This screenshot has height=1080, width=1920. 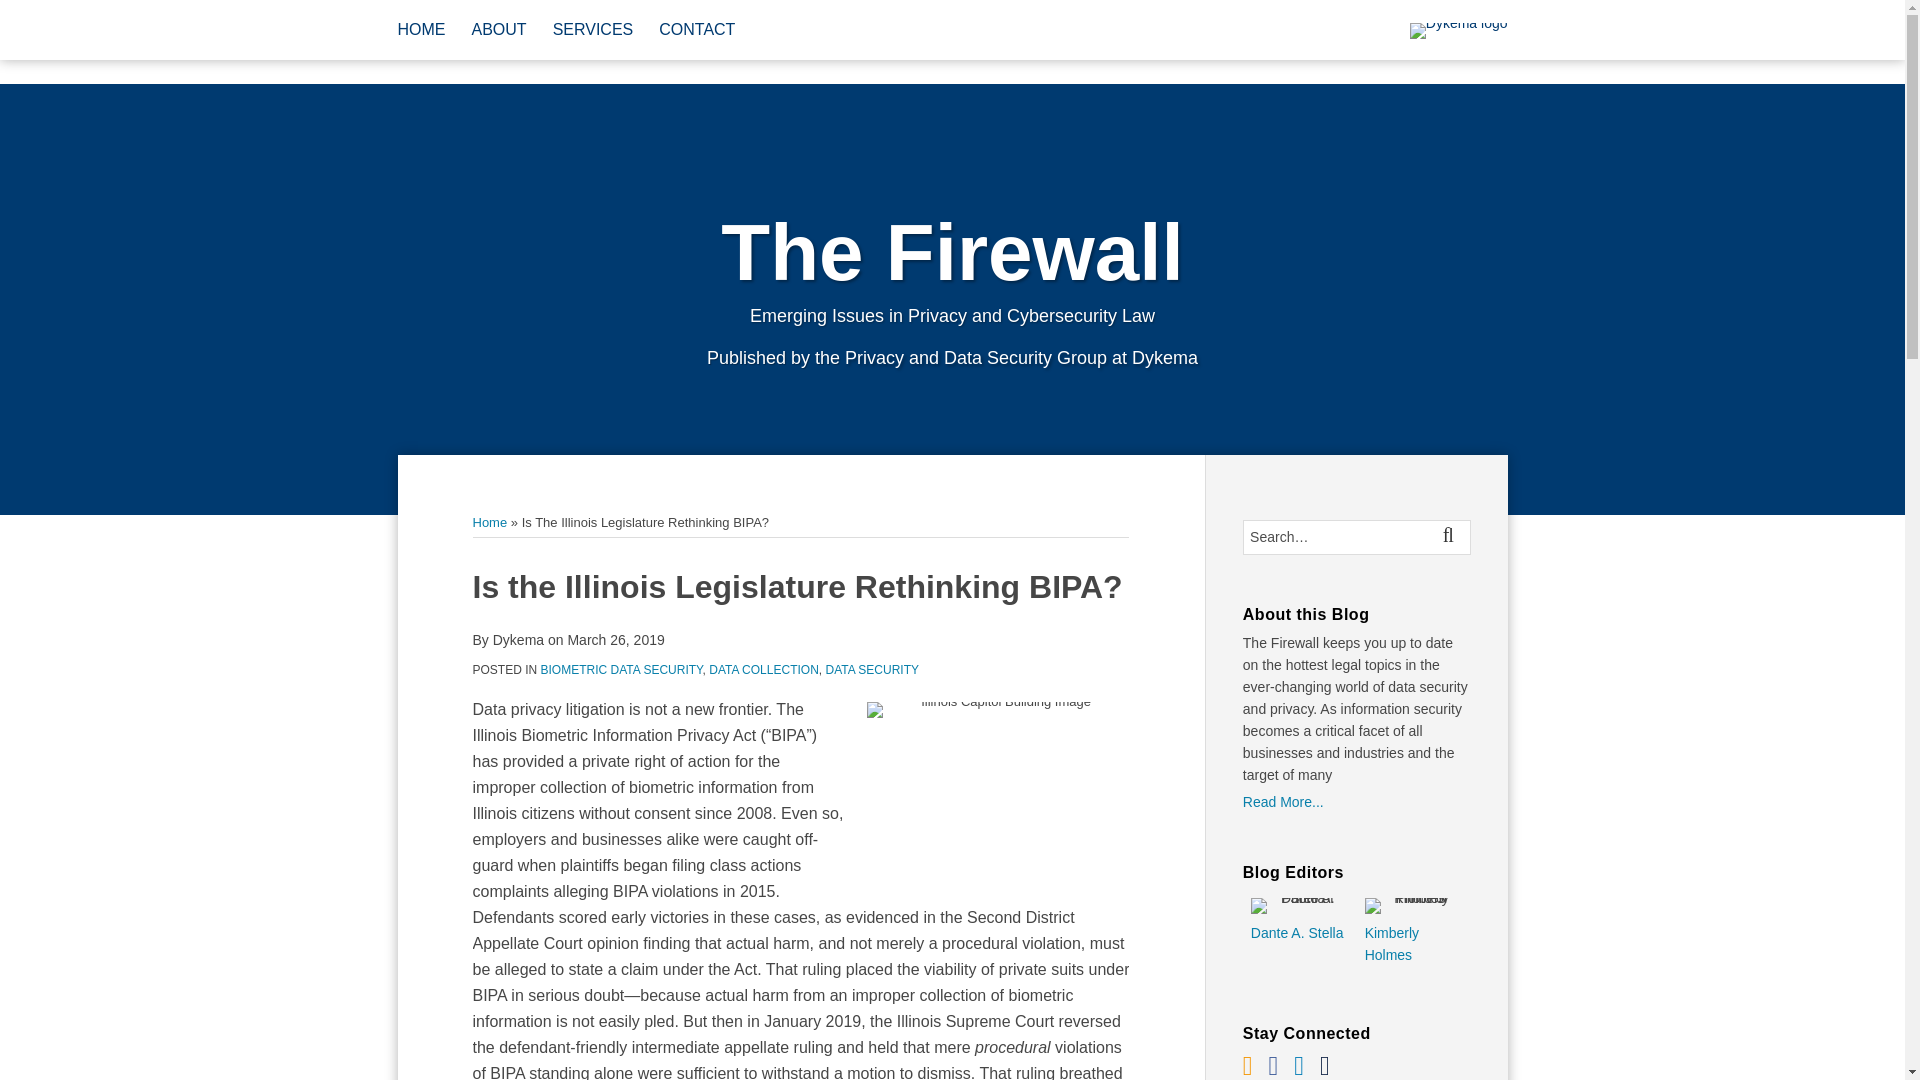 I want to click on The Firewall, so click(x=952, y=252).